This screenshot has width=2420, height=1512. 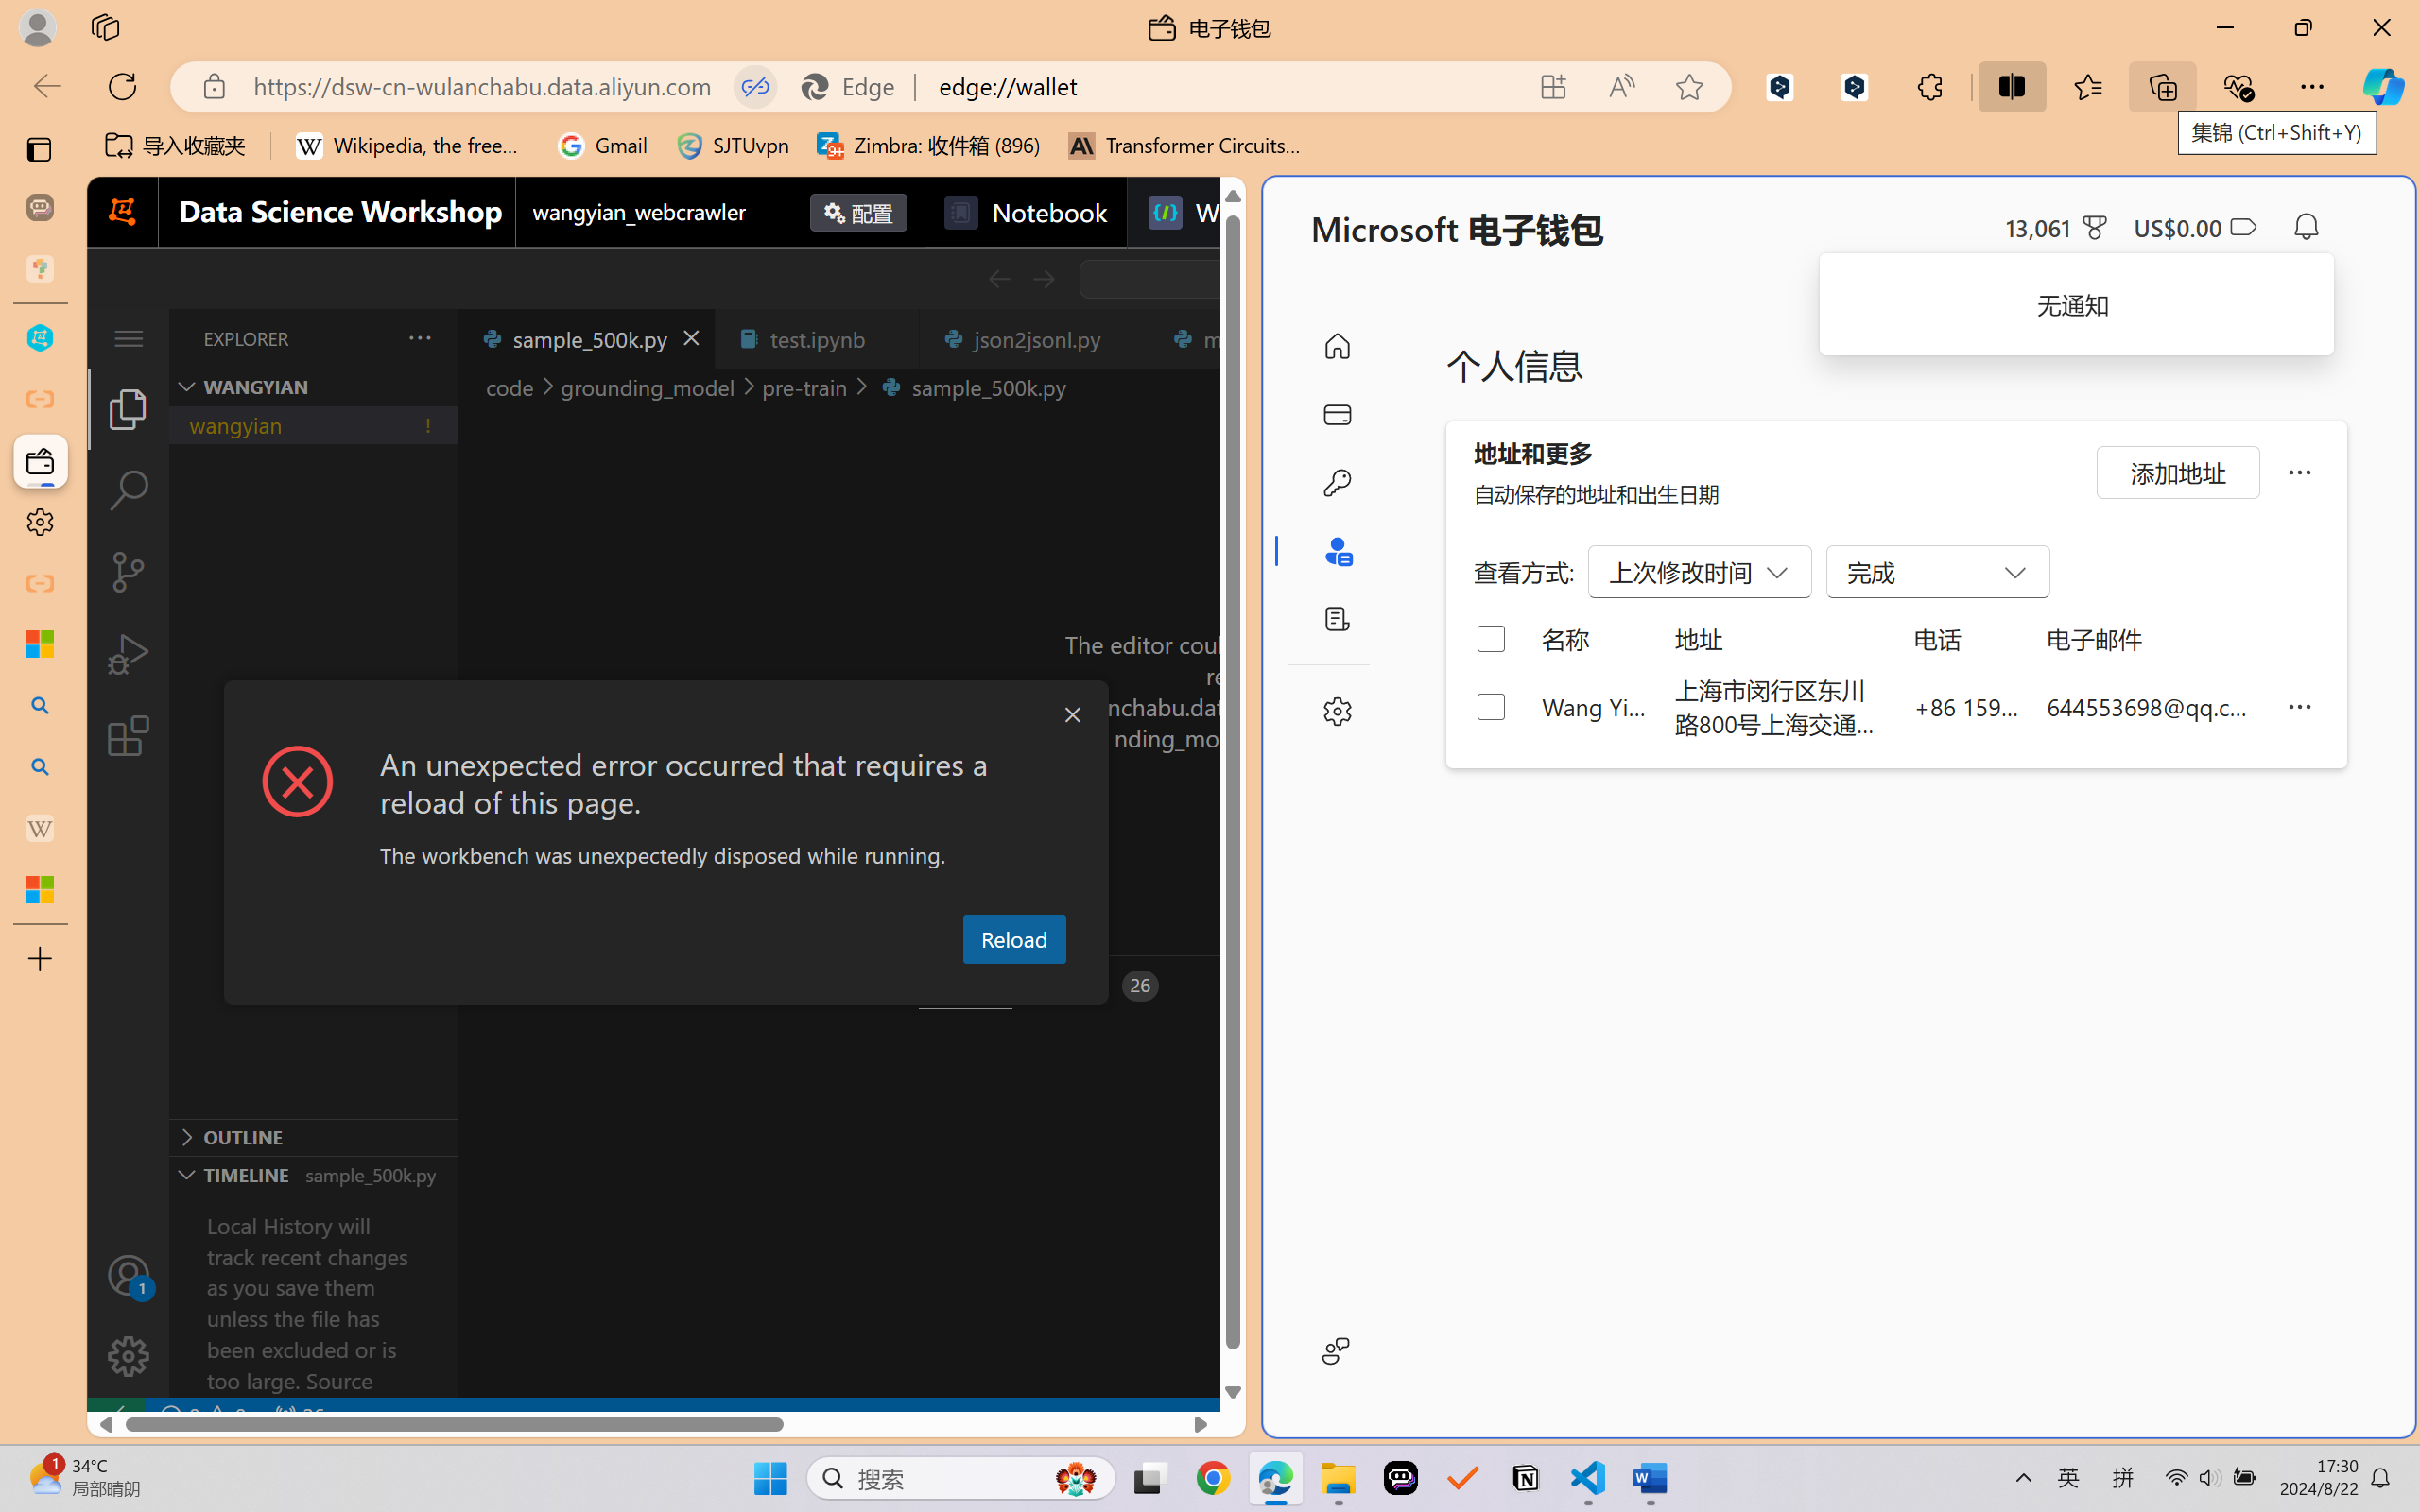 I want to click on Terminal (Ctrl+`), so click(x=964, y=986).